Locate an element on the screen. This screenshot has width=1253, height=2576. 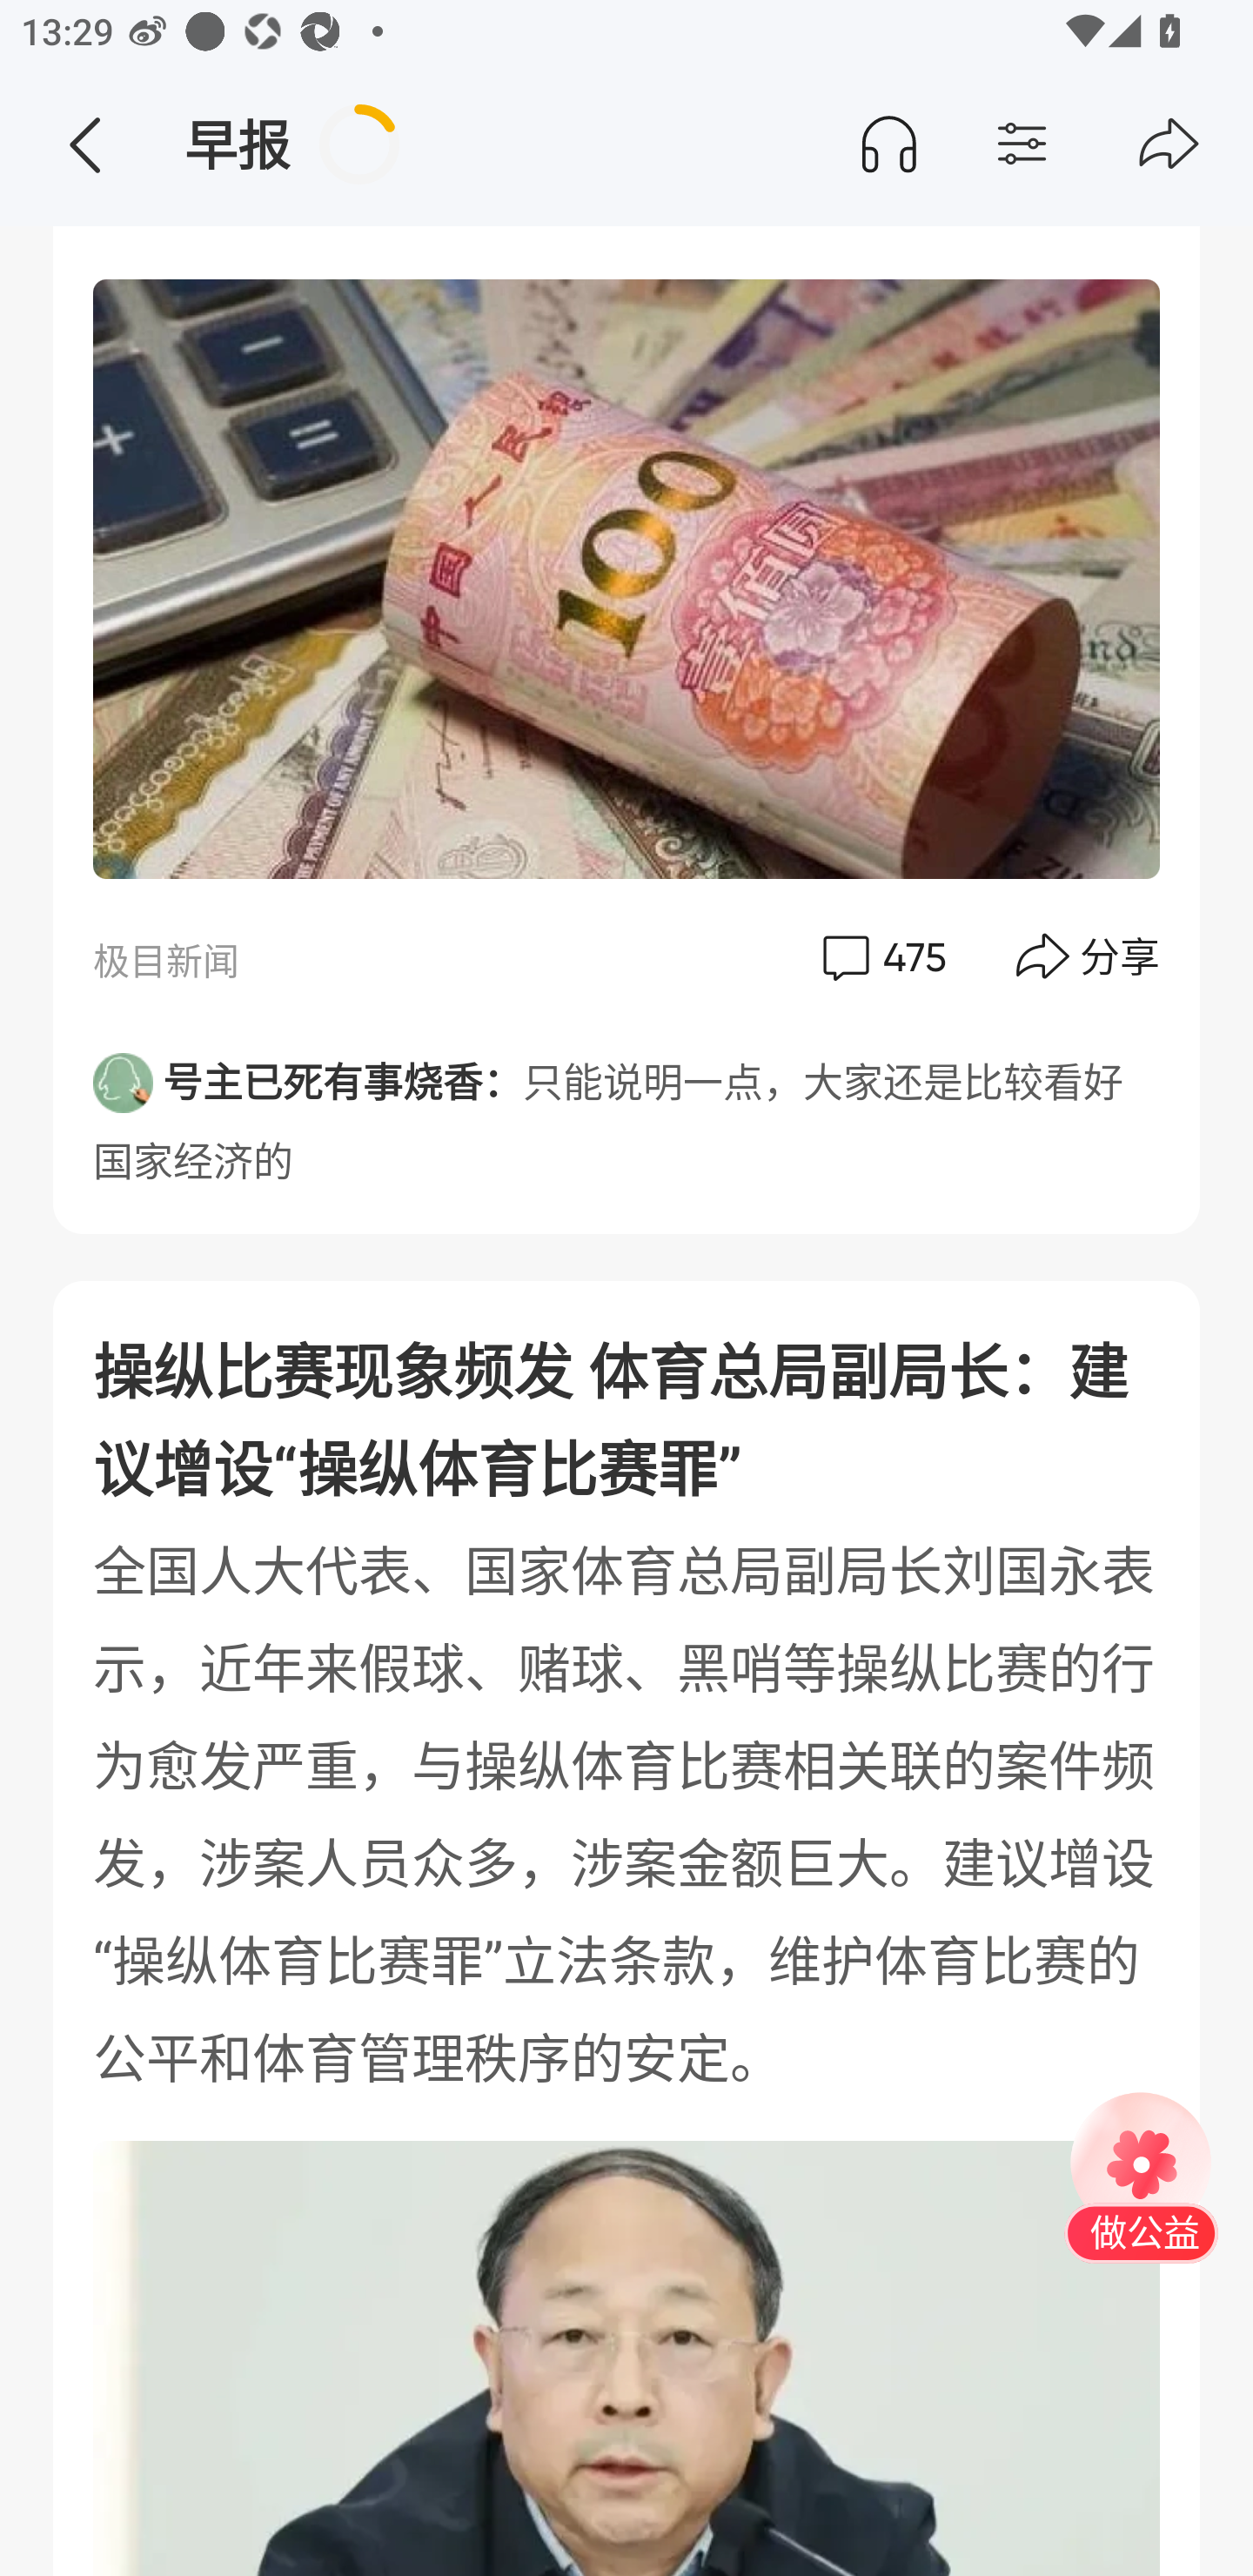
 is located at coordinates (84, 144).